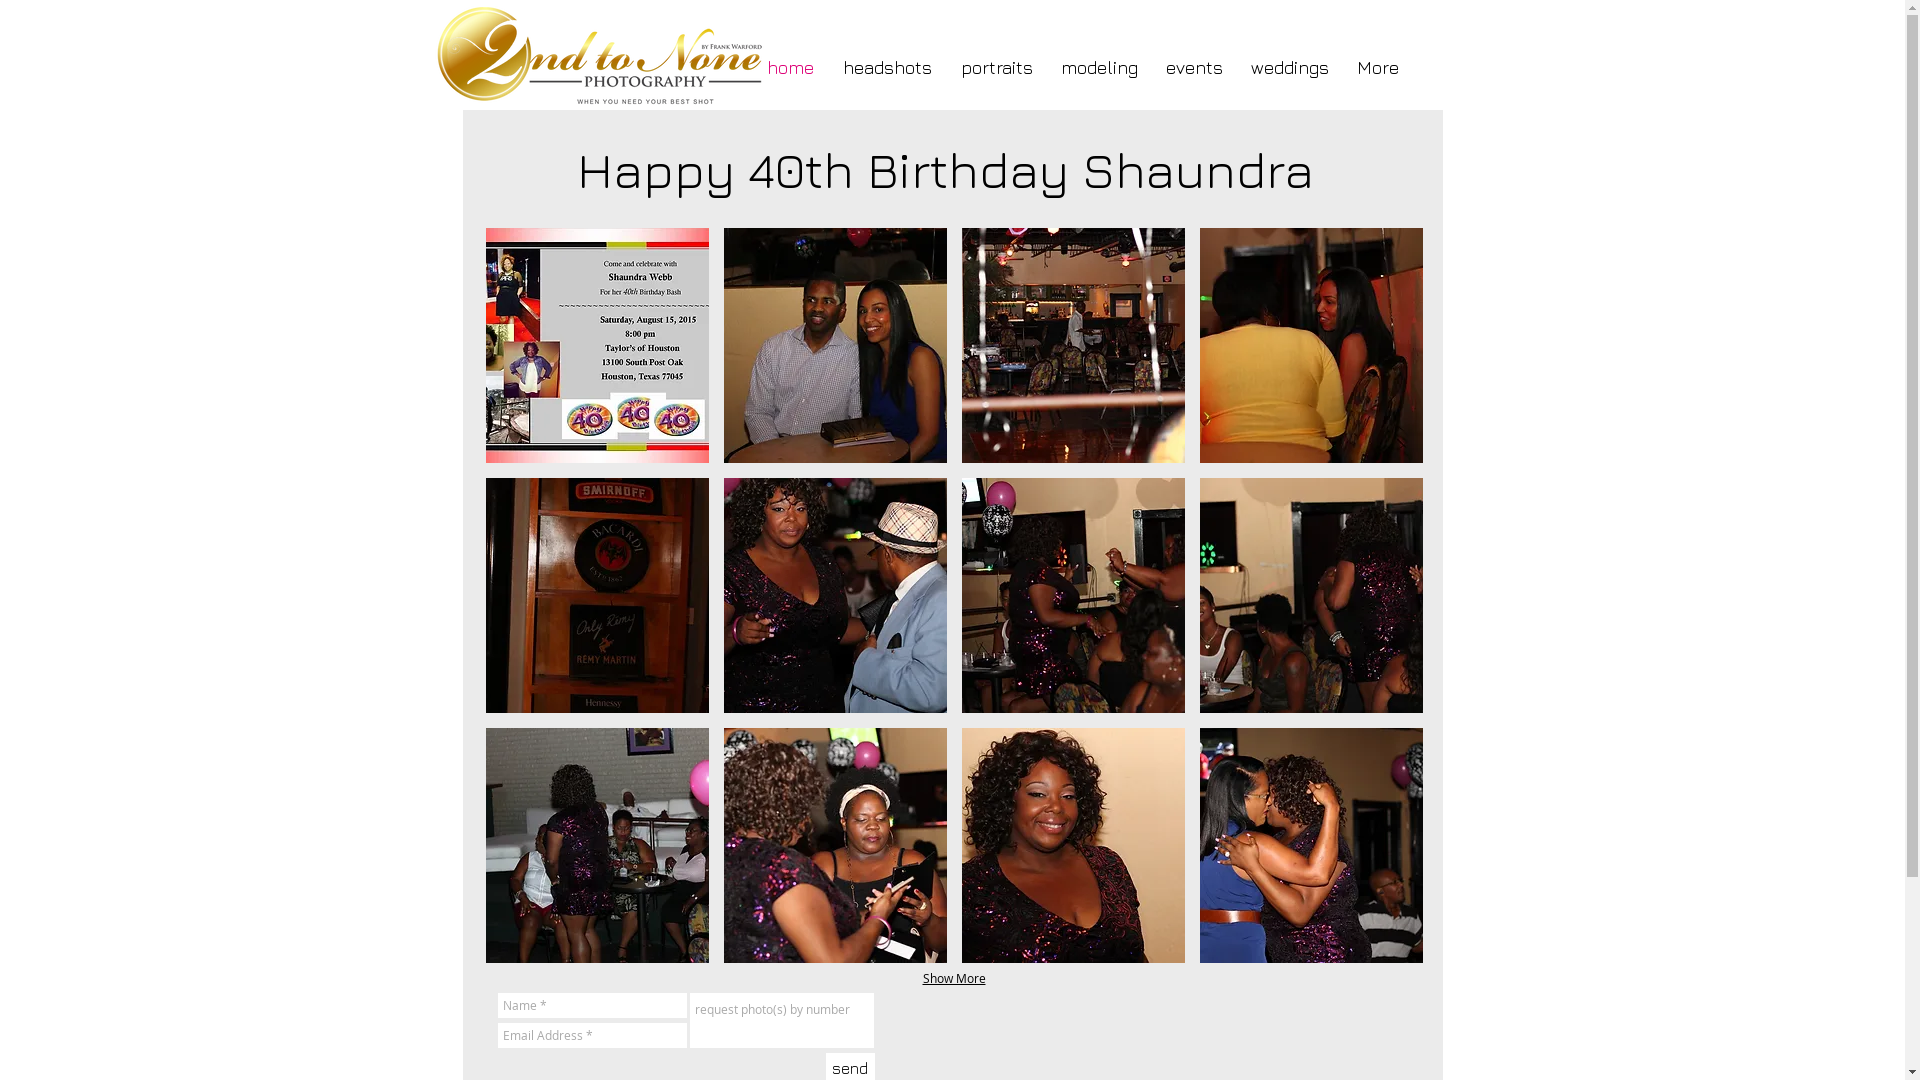  Describe the element at coordinates (1194, 68) in the screenshot. I see `events` at that location.